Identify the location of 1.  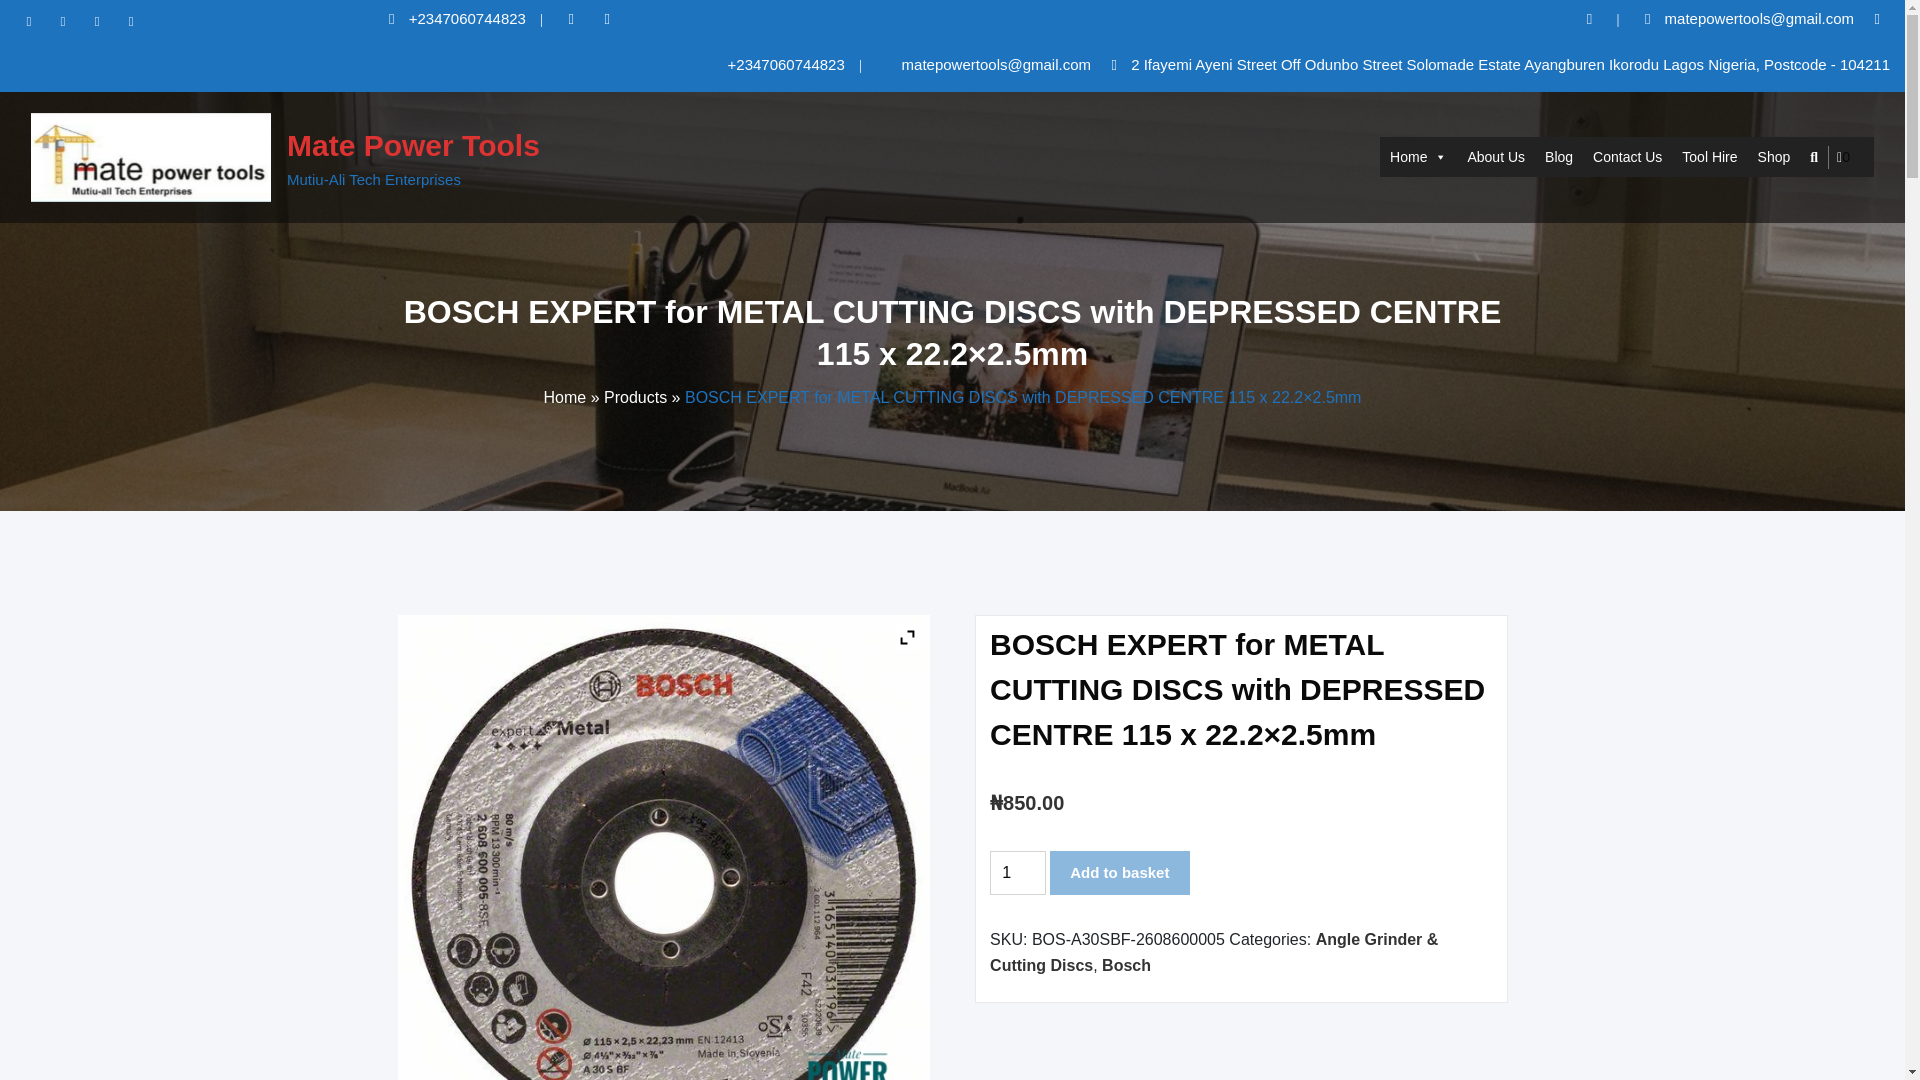
(1018, 873).